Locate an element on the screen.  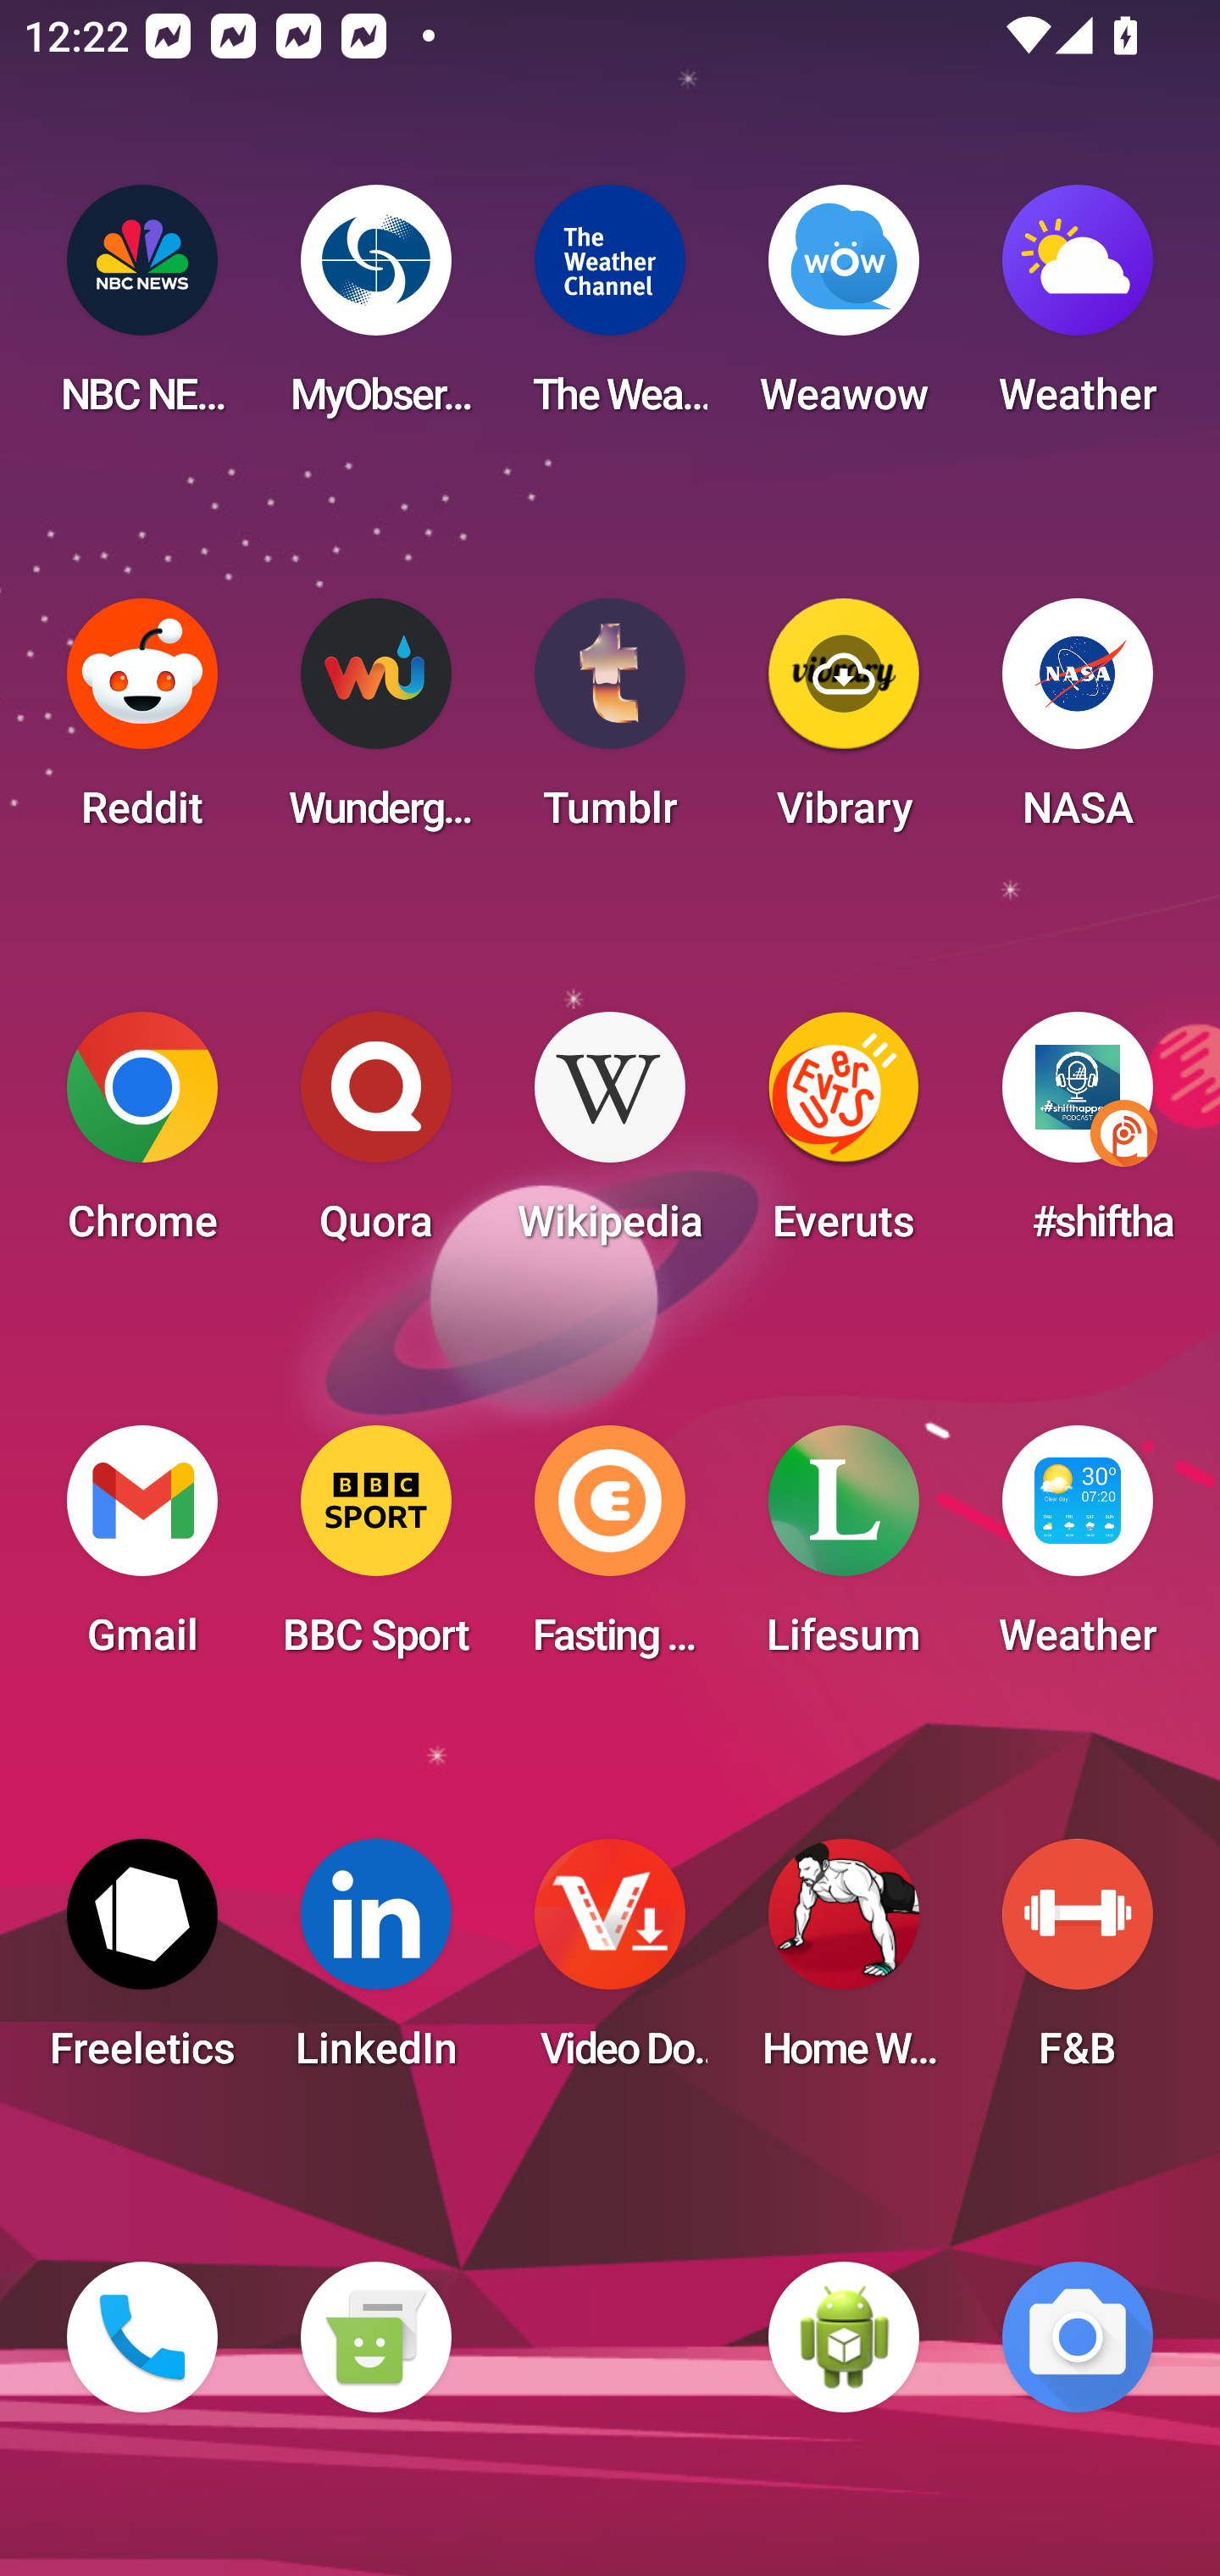
BBC Sport is located at coordinates (375, 1551).